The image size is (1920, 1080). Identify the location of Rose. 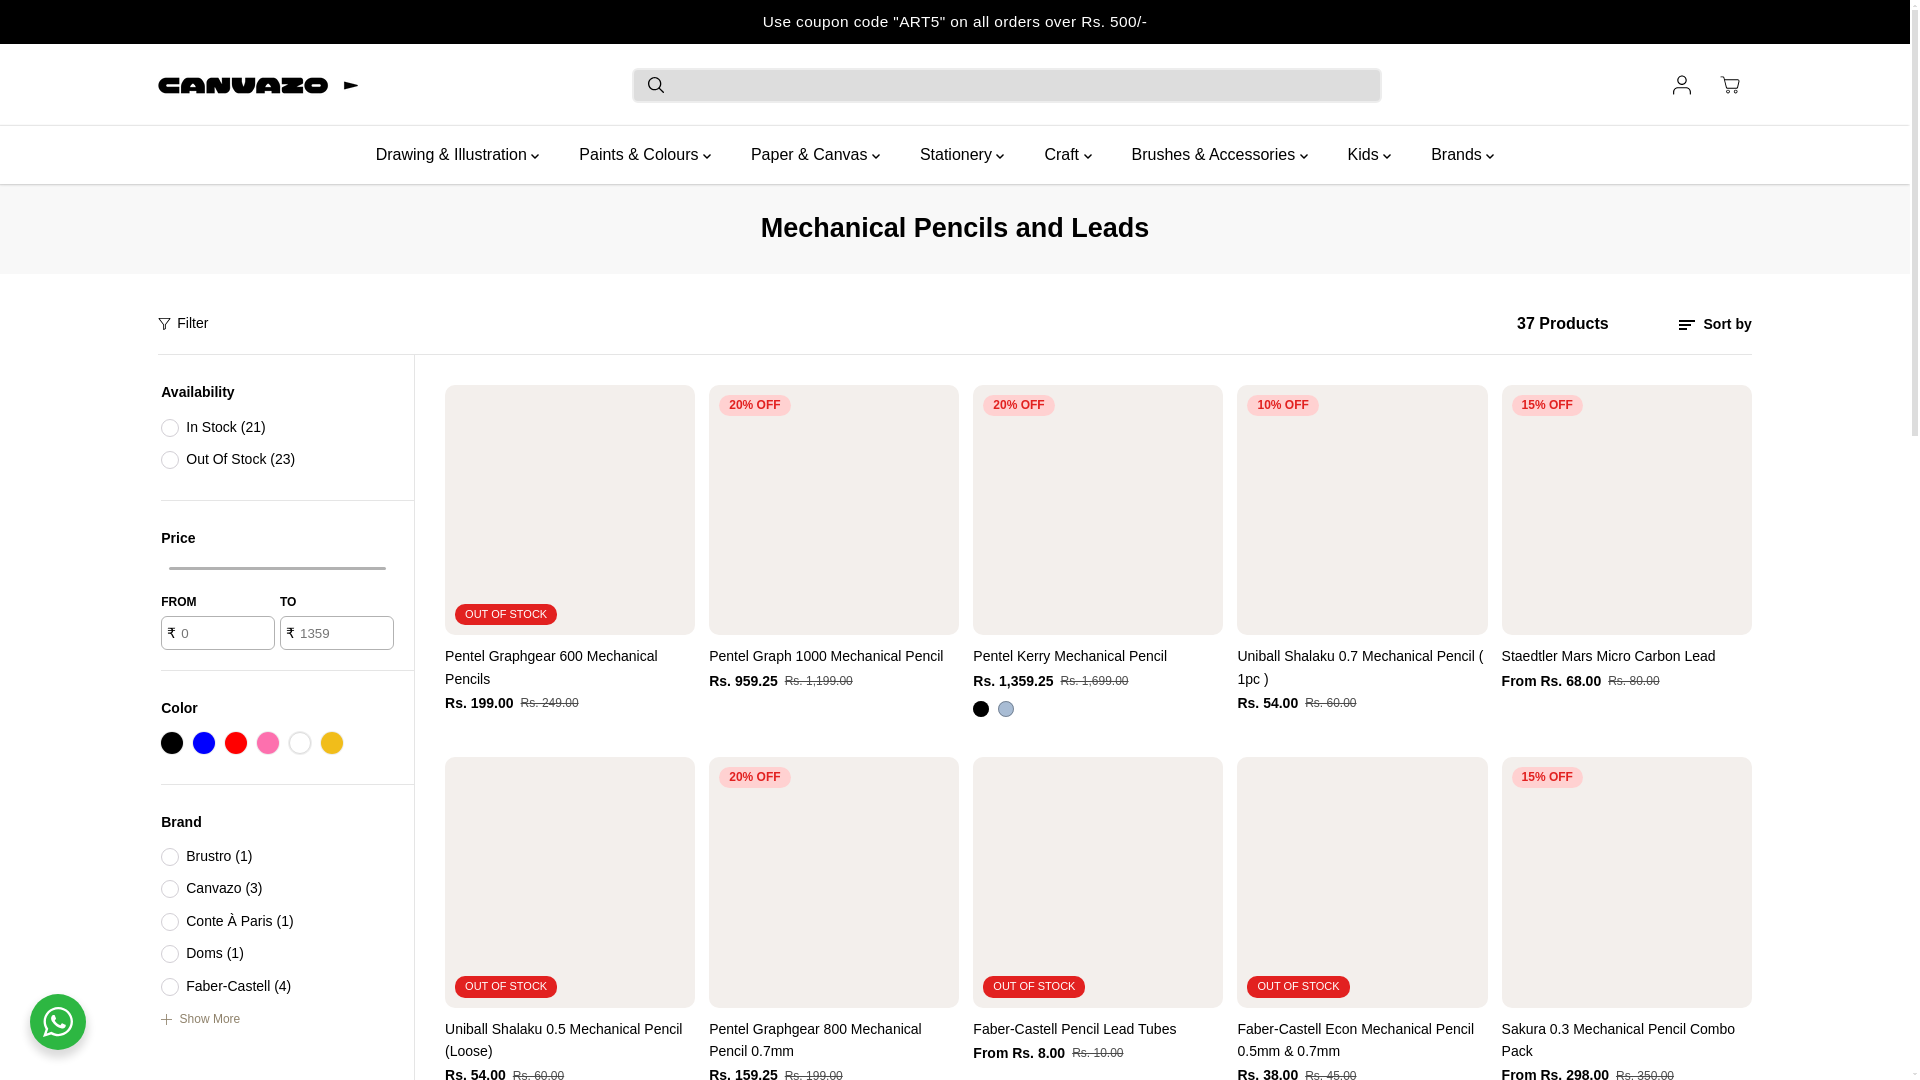
(268, 742).